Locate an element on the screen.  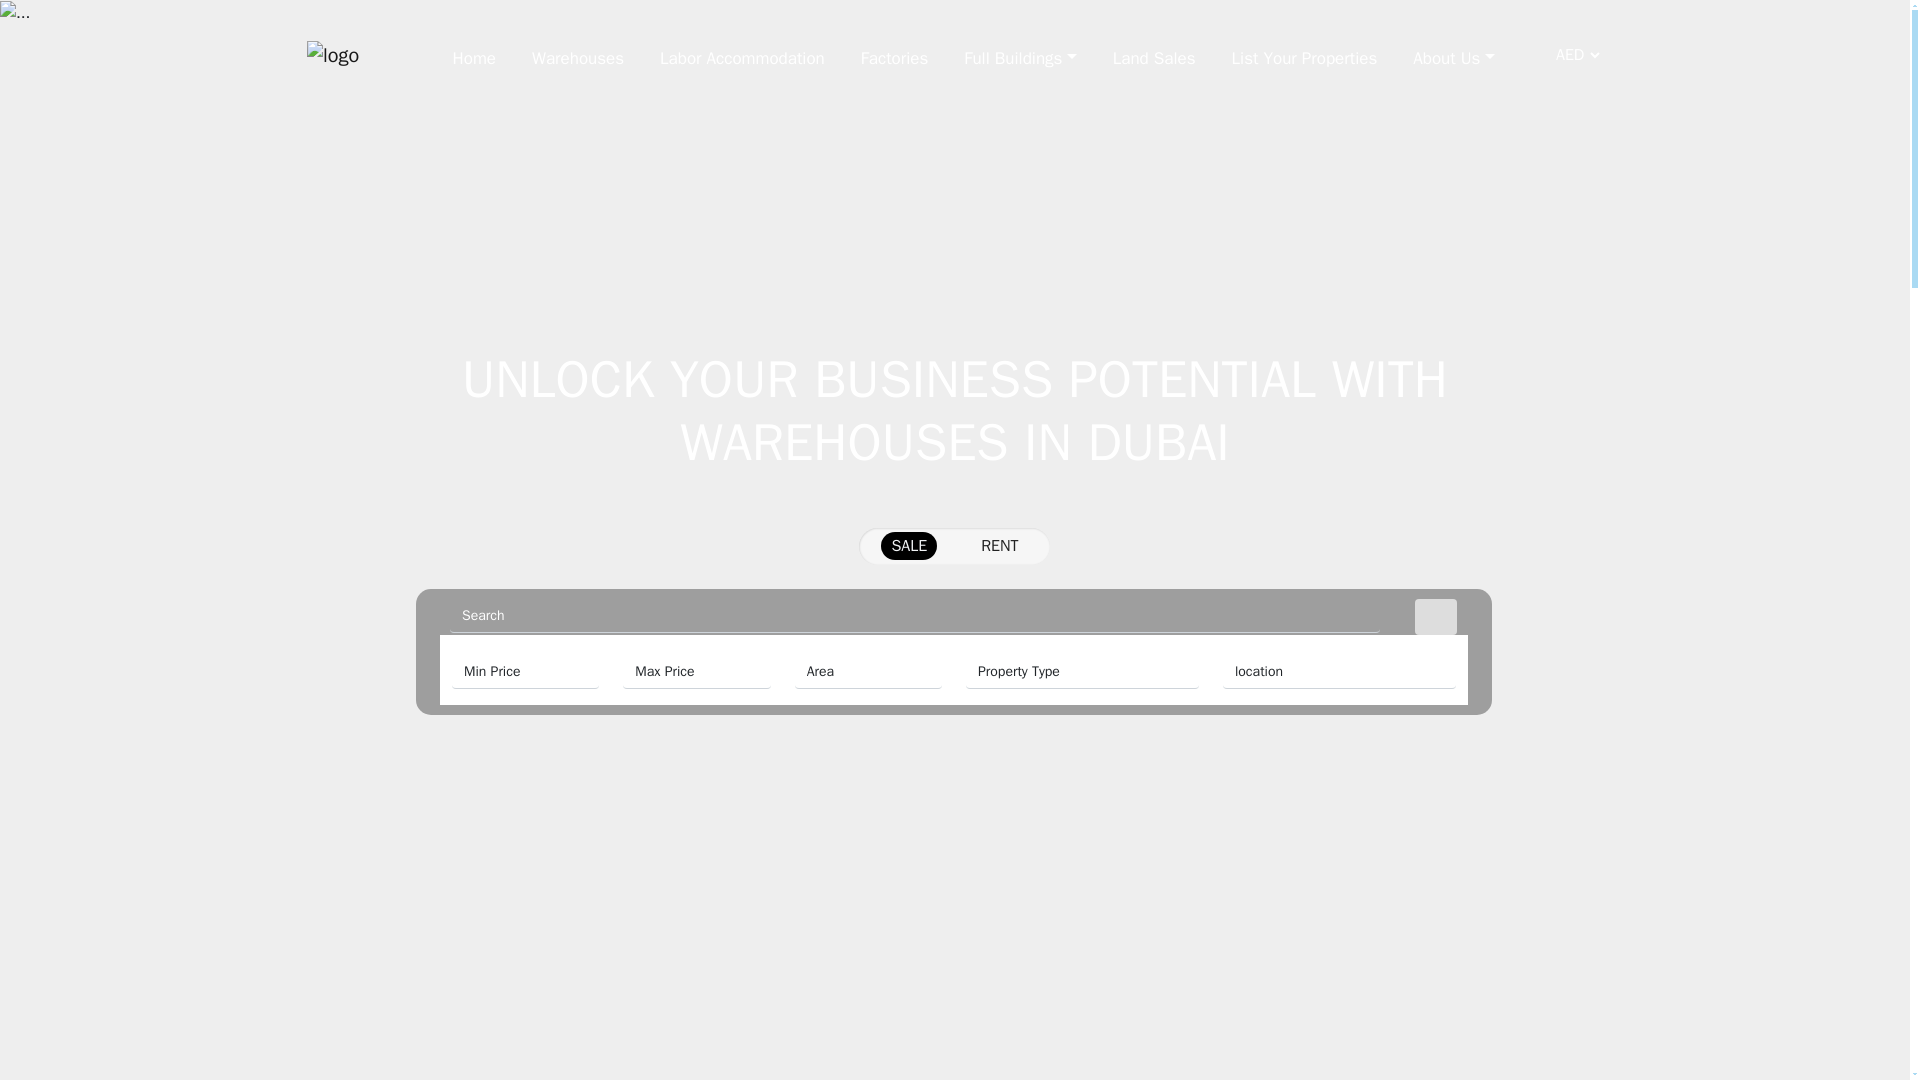
About Us is located at coordinates (1454, 54).